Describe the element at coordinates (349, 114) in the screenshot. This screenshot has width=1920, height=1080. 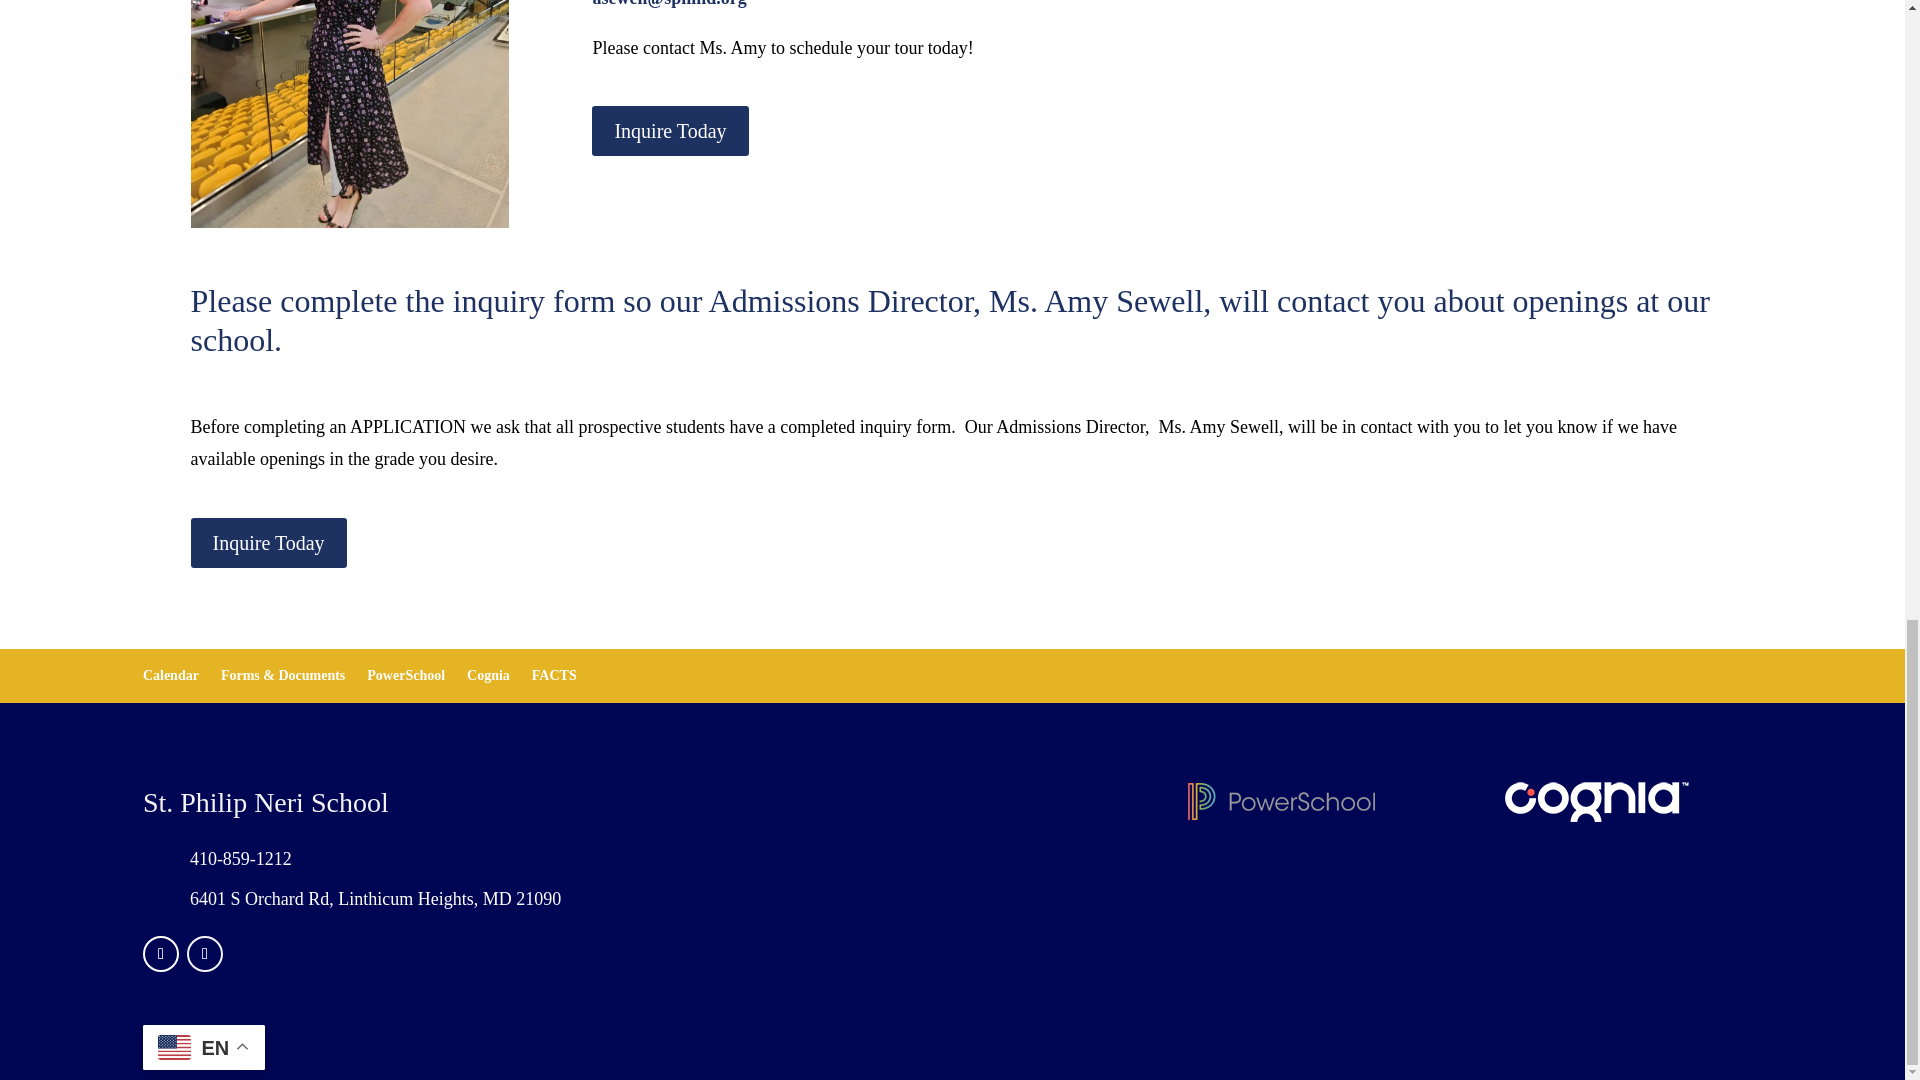
I see `Admissions Director` at that location.